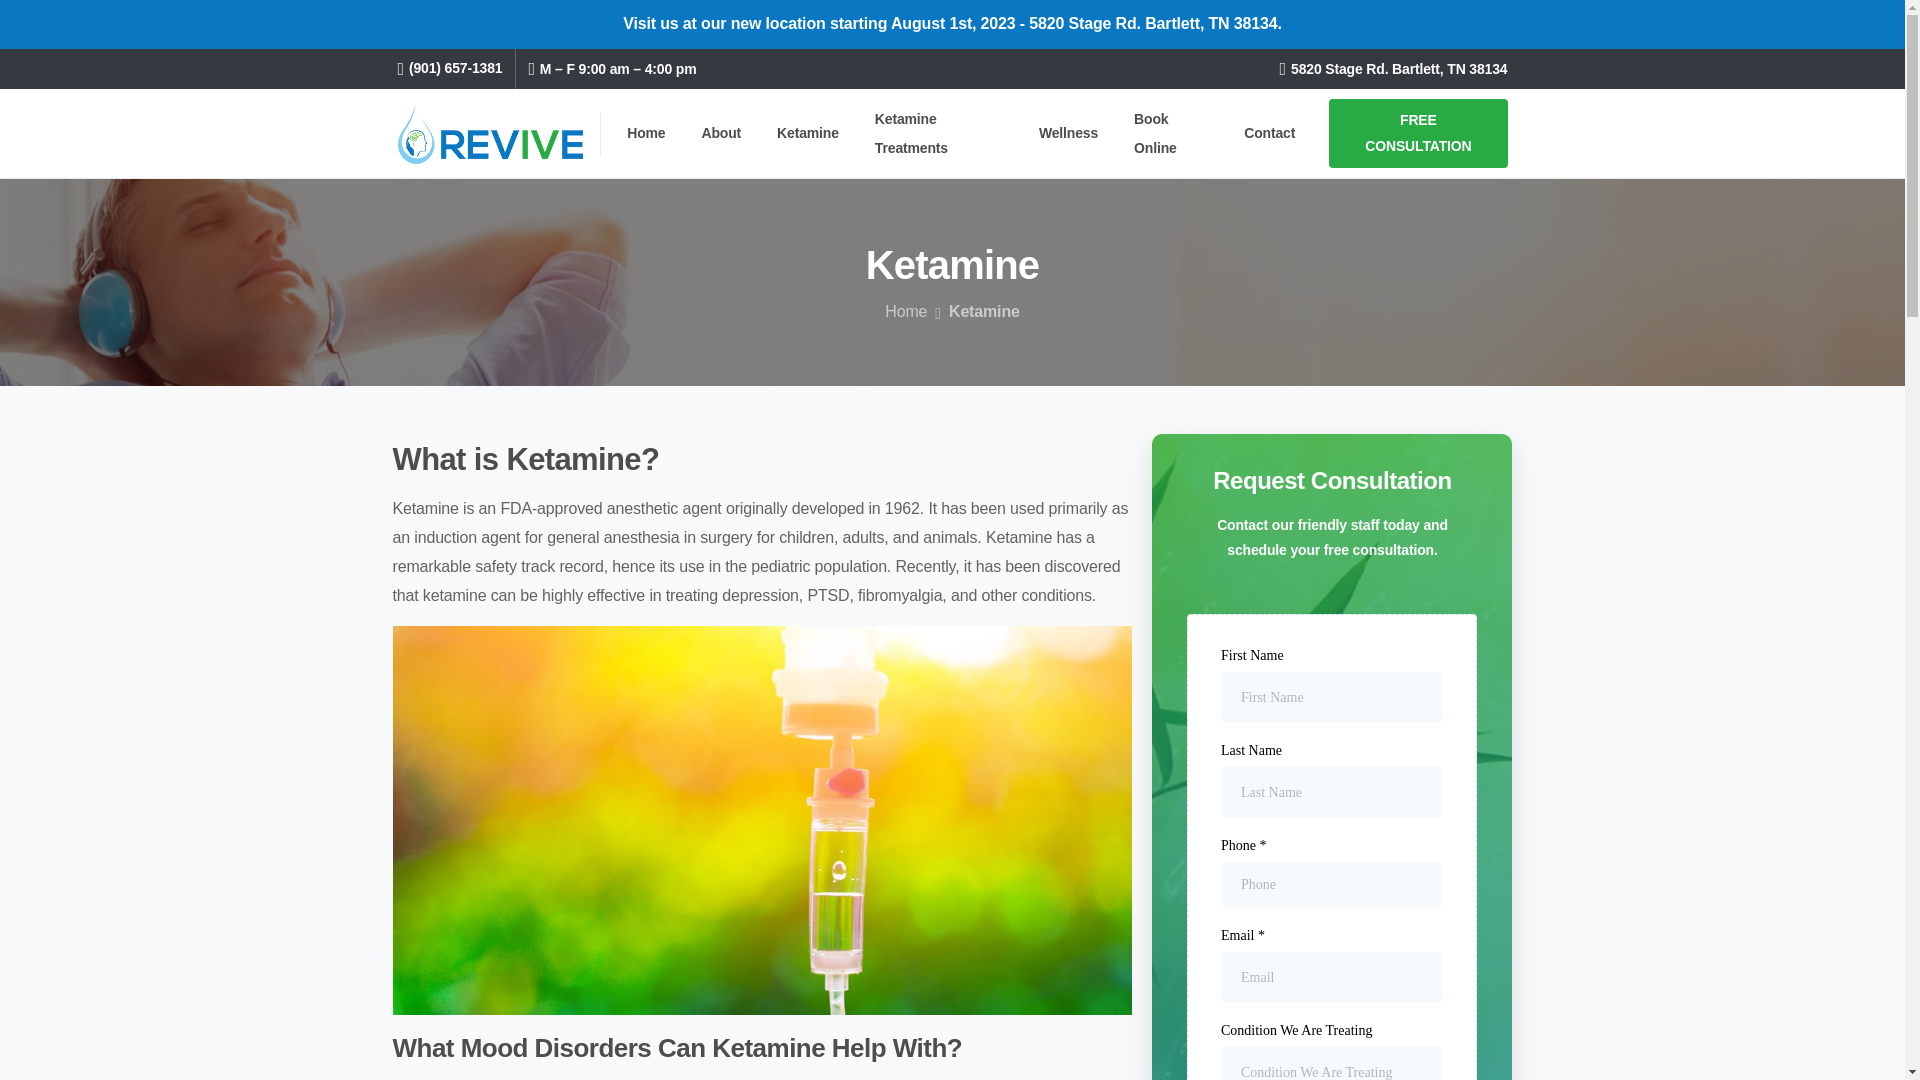 This screenshot has width=1920, height=1080. Describe the element at coordinates (1068, 133) in the screenshot. I see `Wellness` at that location.